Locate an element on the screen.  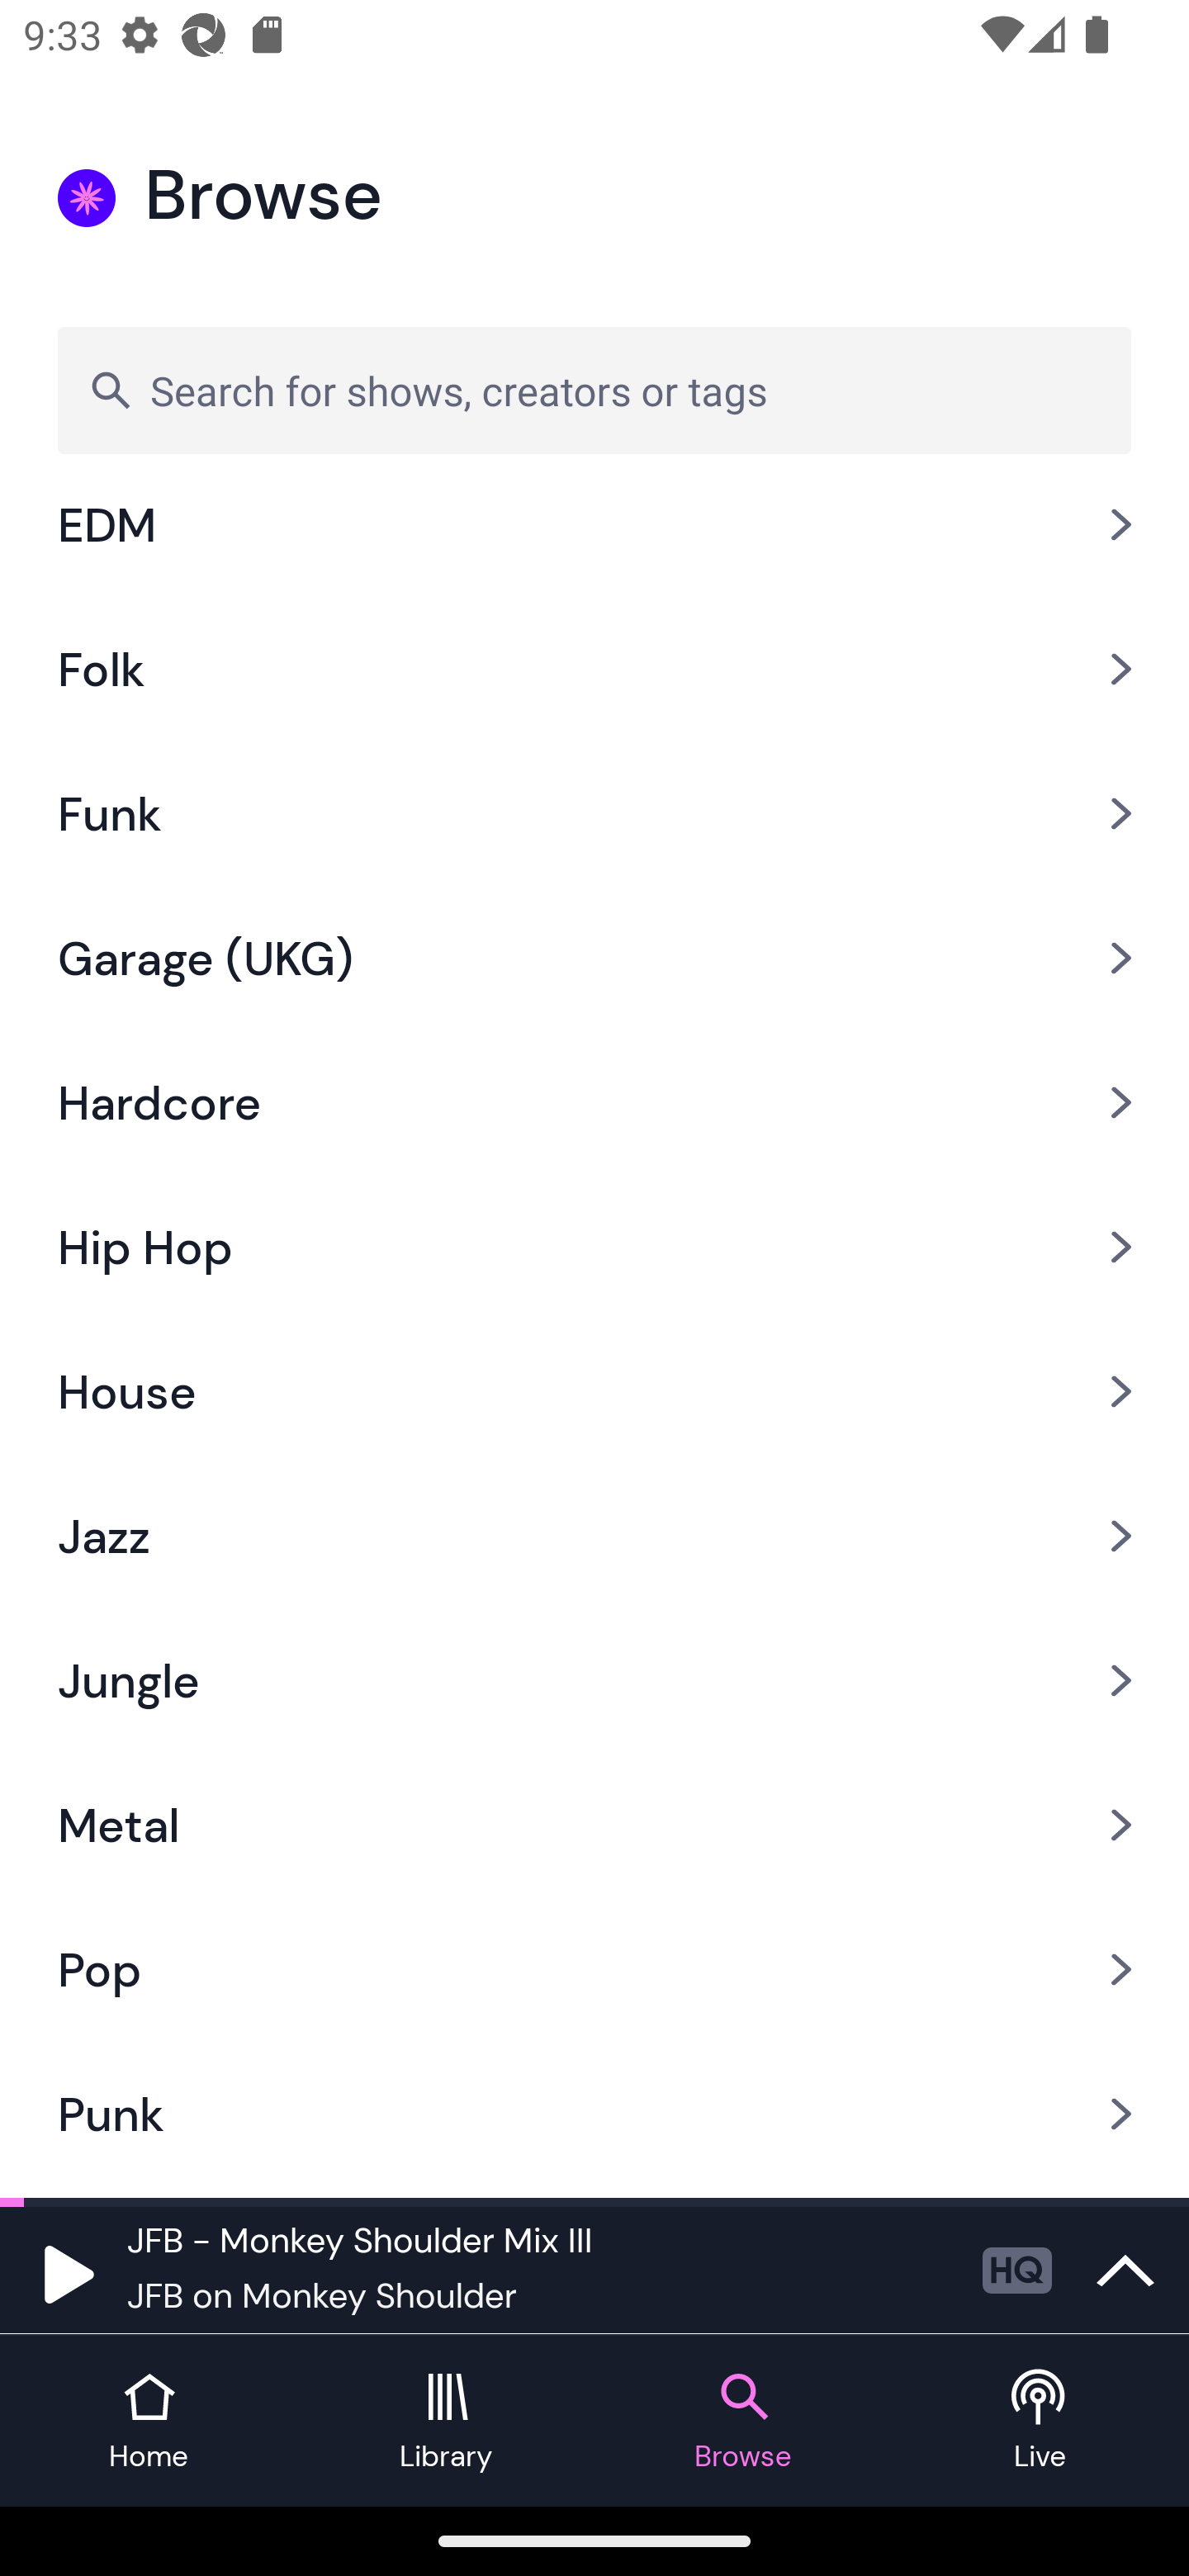
Pop is located at coordinates (594, 1970).